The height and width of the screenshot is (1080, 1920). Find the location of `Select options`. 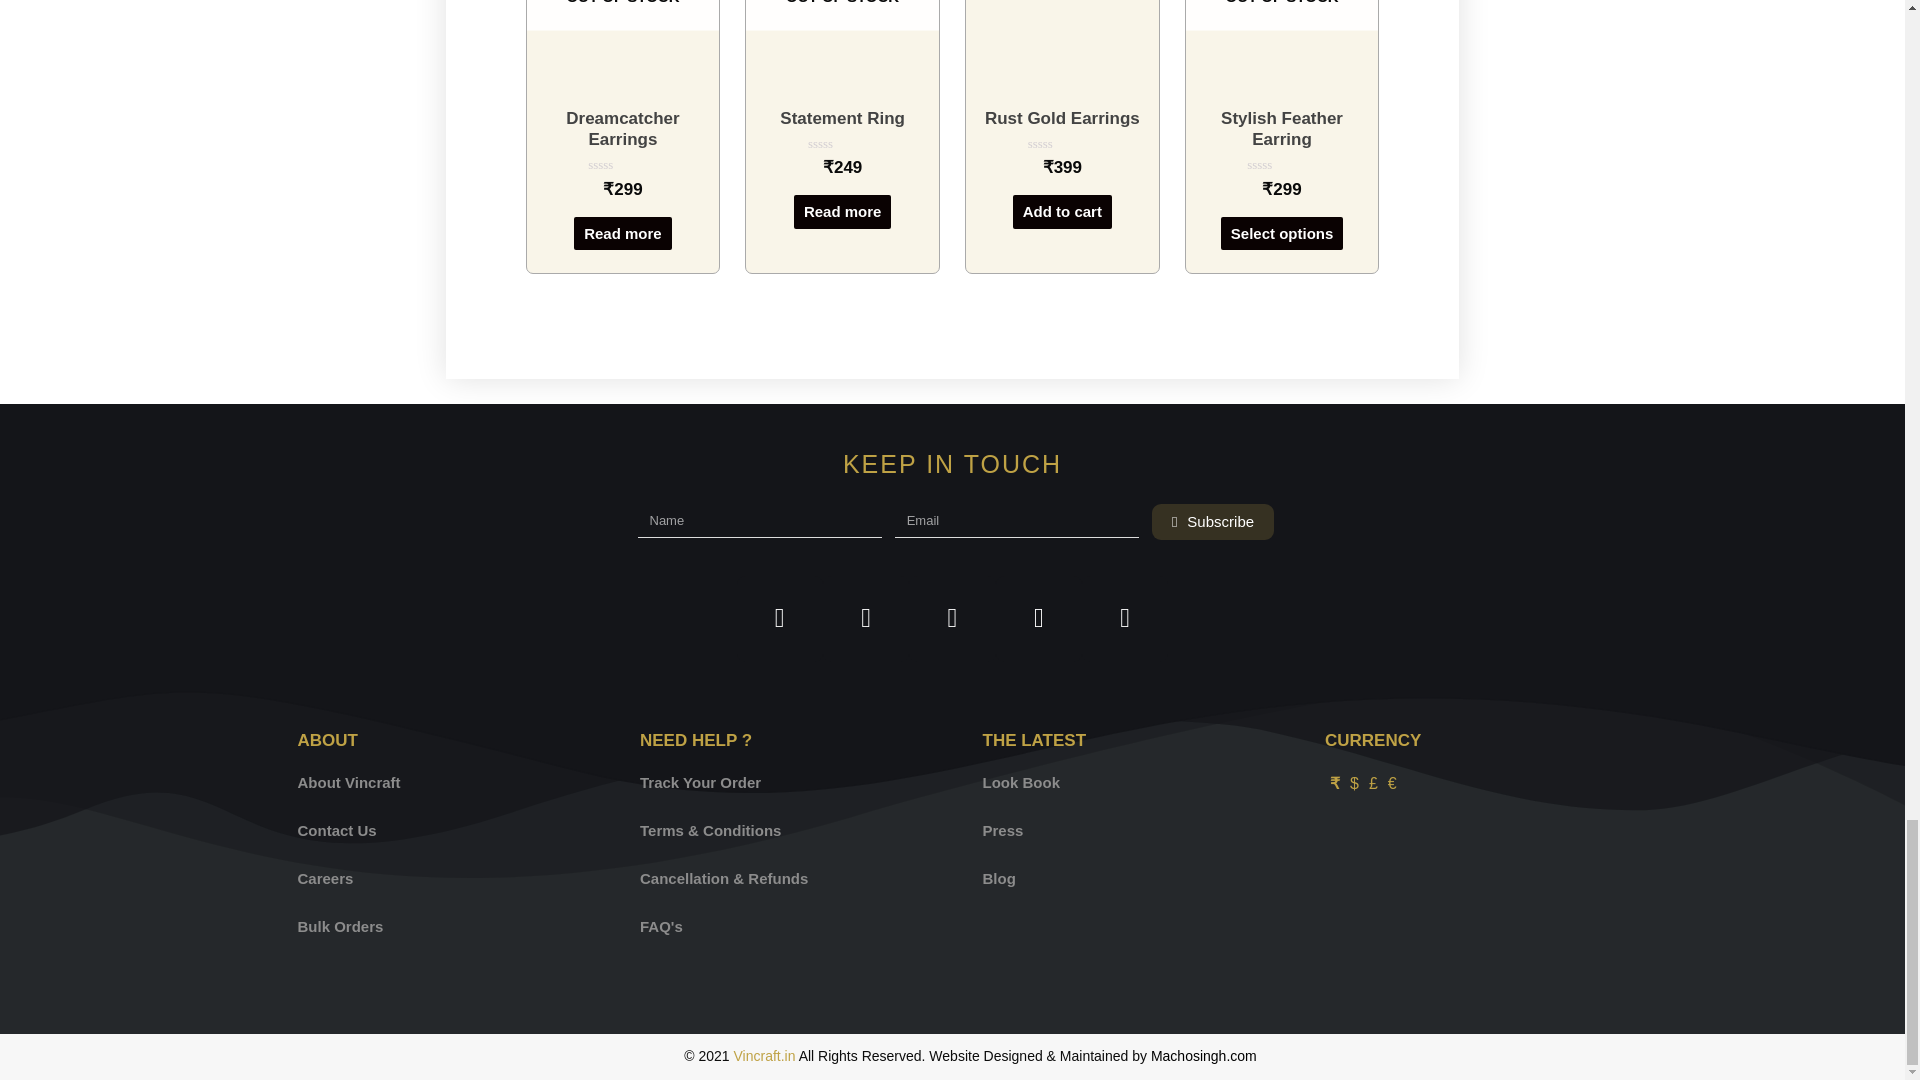

Select options is located at coordinates (1282, 234).